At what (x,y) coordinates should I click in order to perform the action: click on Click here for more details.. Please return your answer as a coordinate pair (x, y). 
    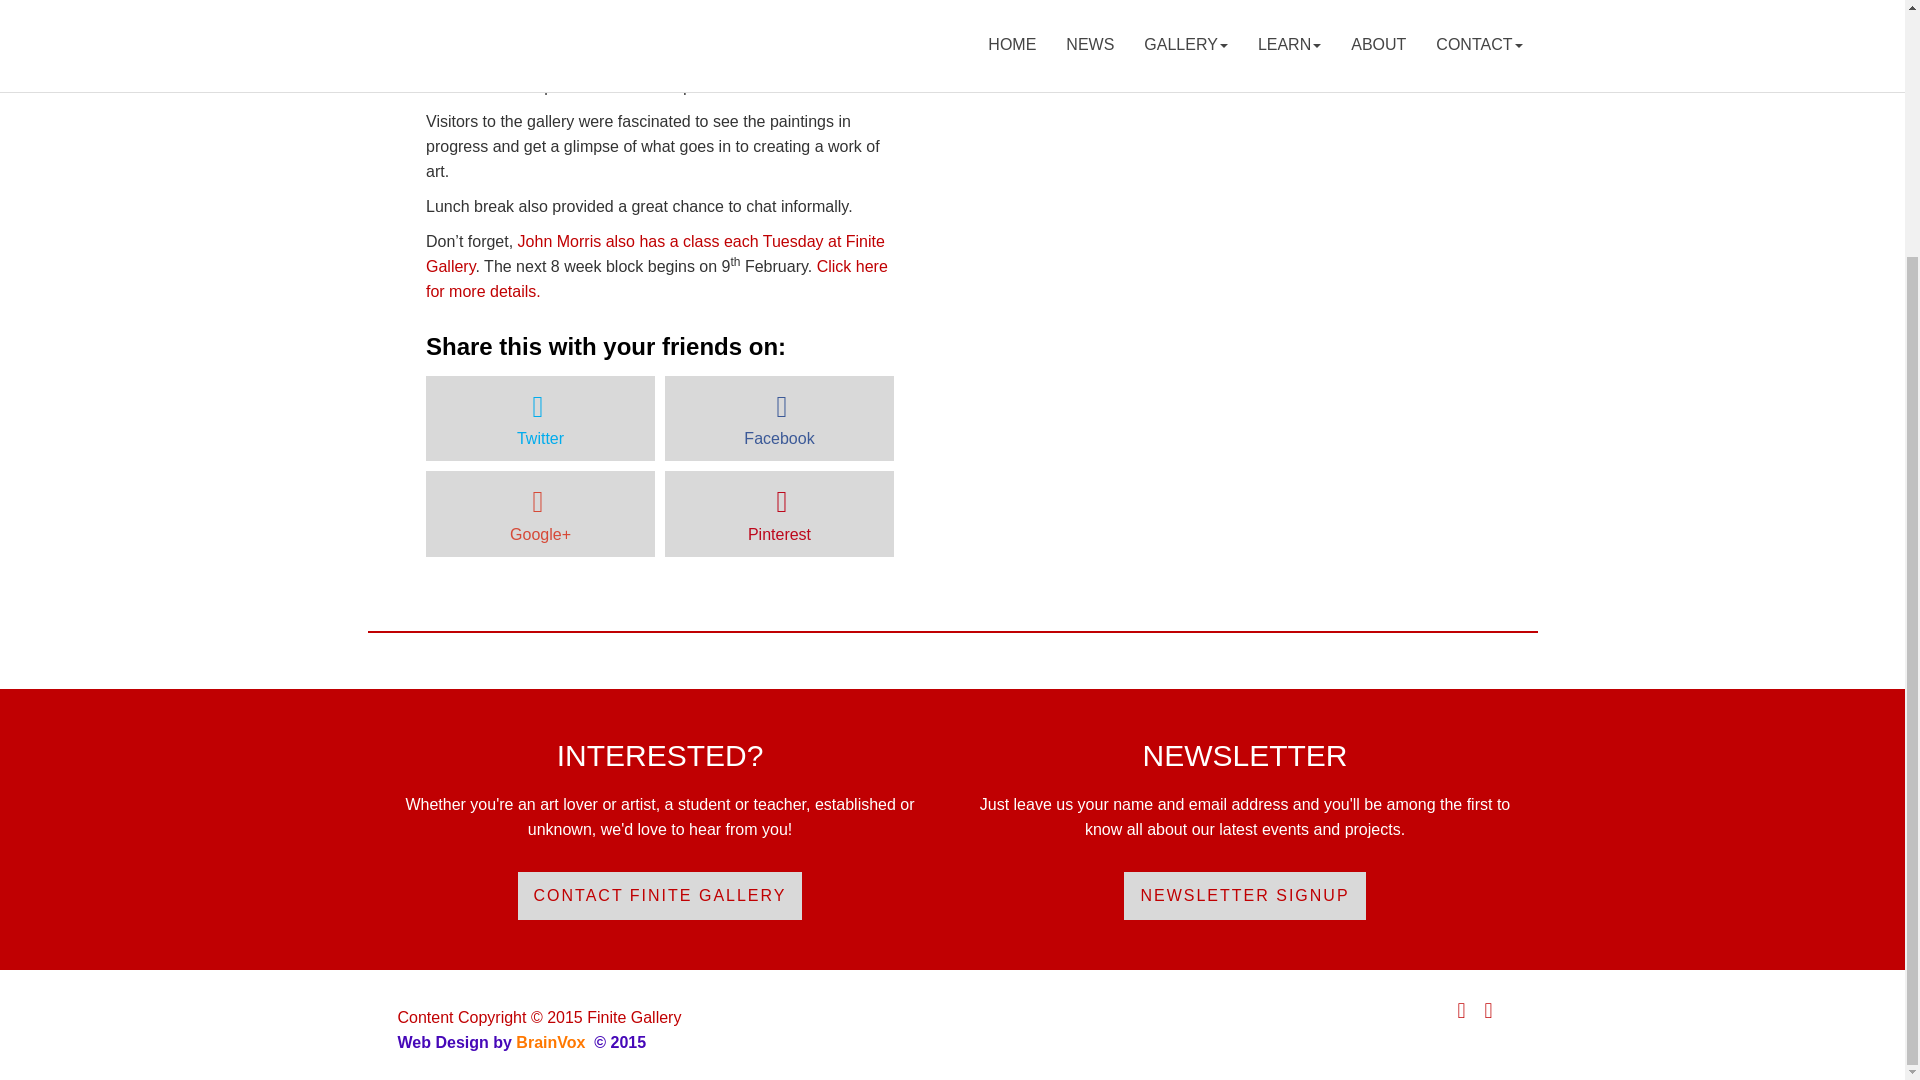
    Looking at the image, I should click on (656, 279).